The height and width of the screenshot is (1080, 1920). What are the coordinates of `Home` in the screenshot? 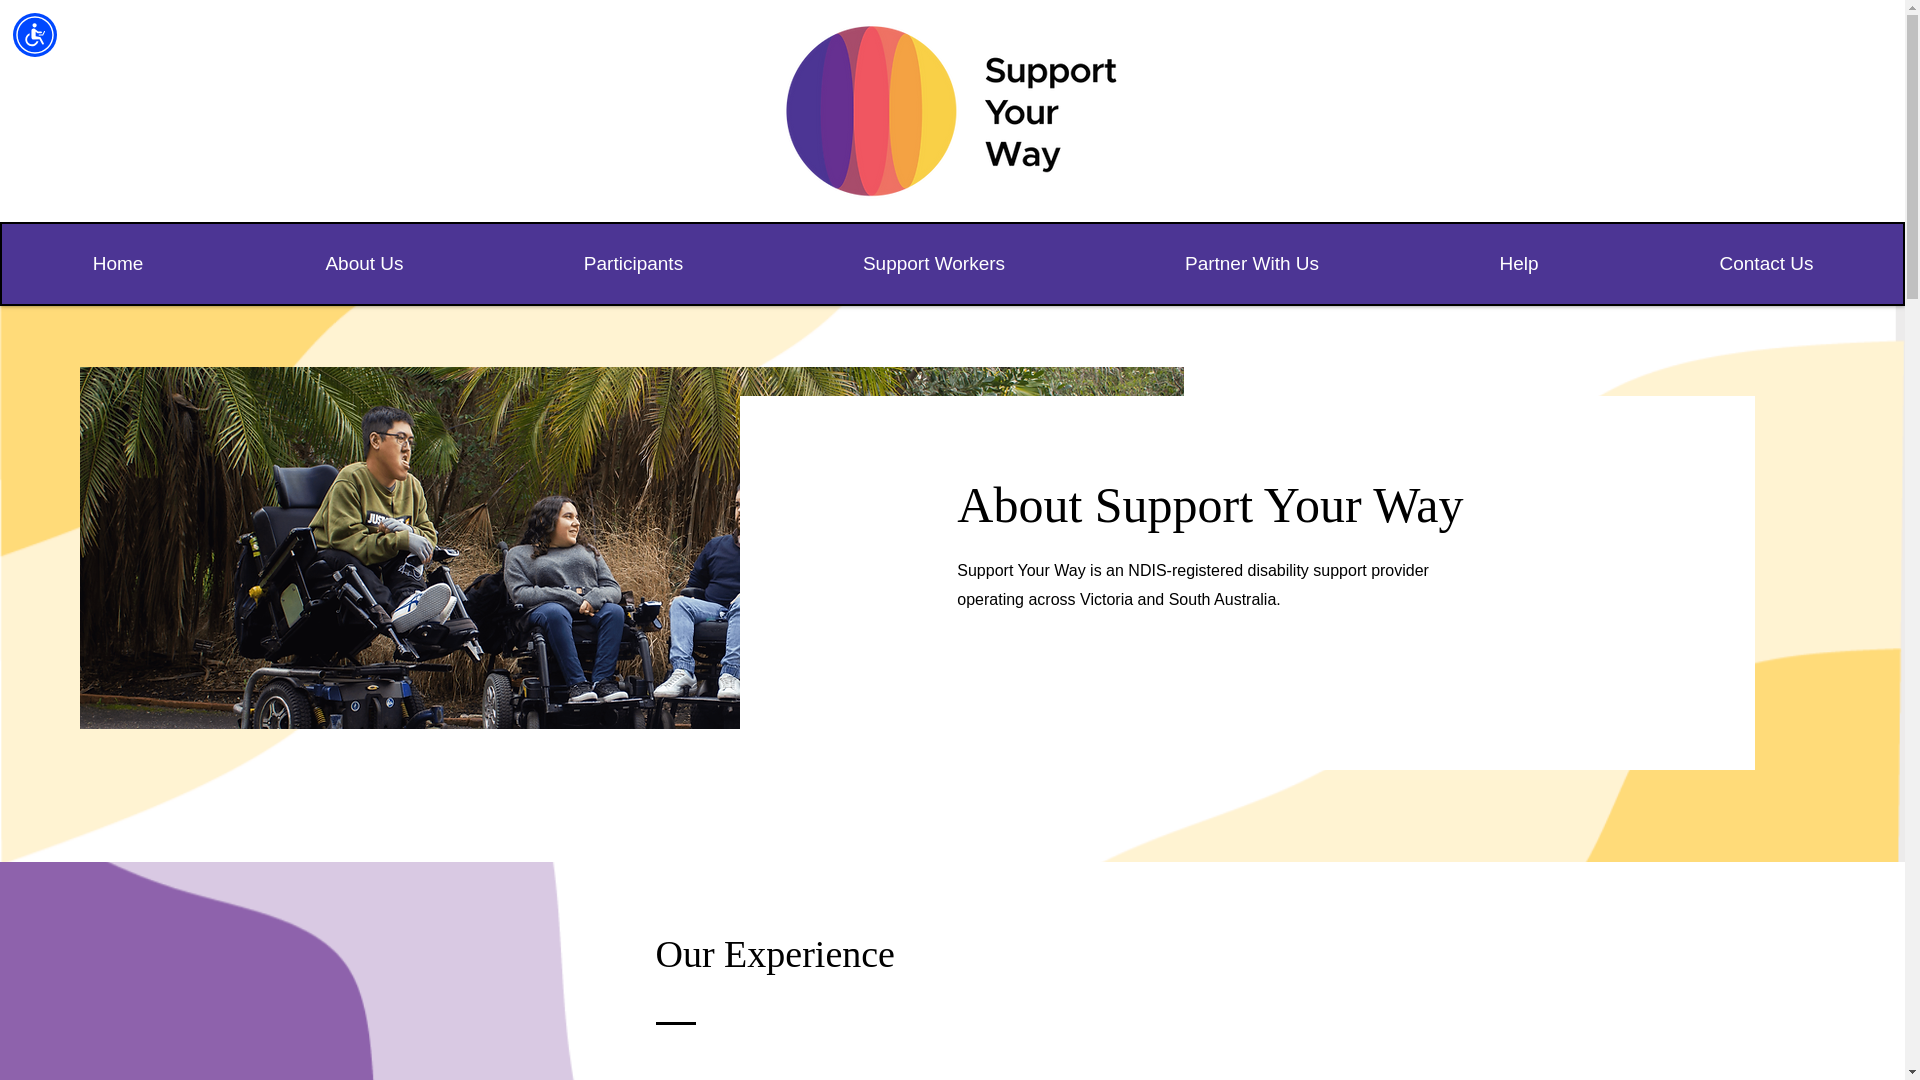 It's located at (118, 263).